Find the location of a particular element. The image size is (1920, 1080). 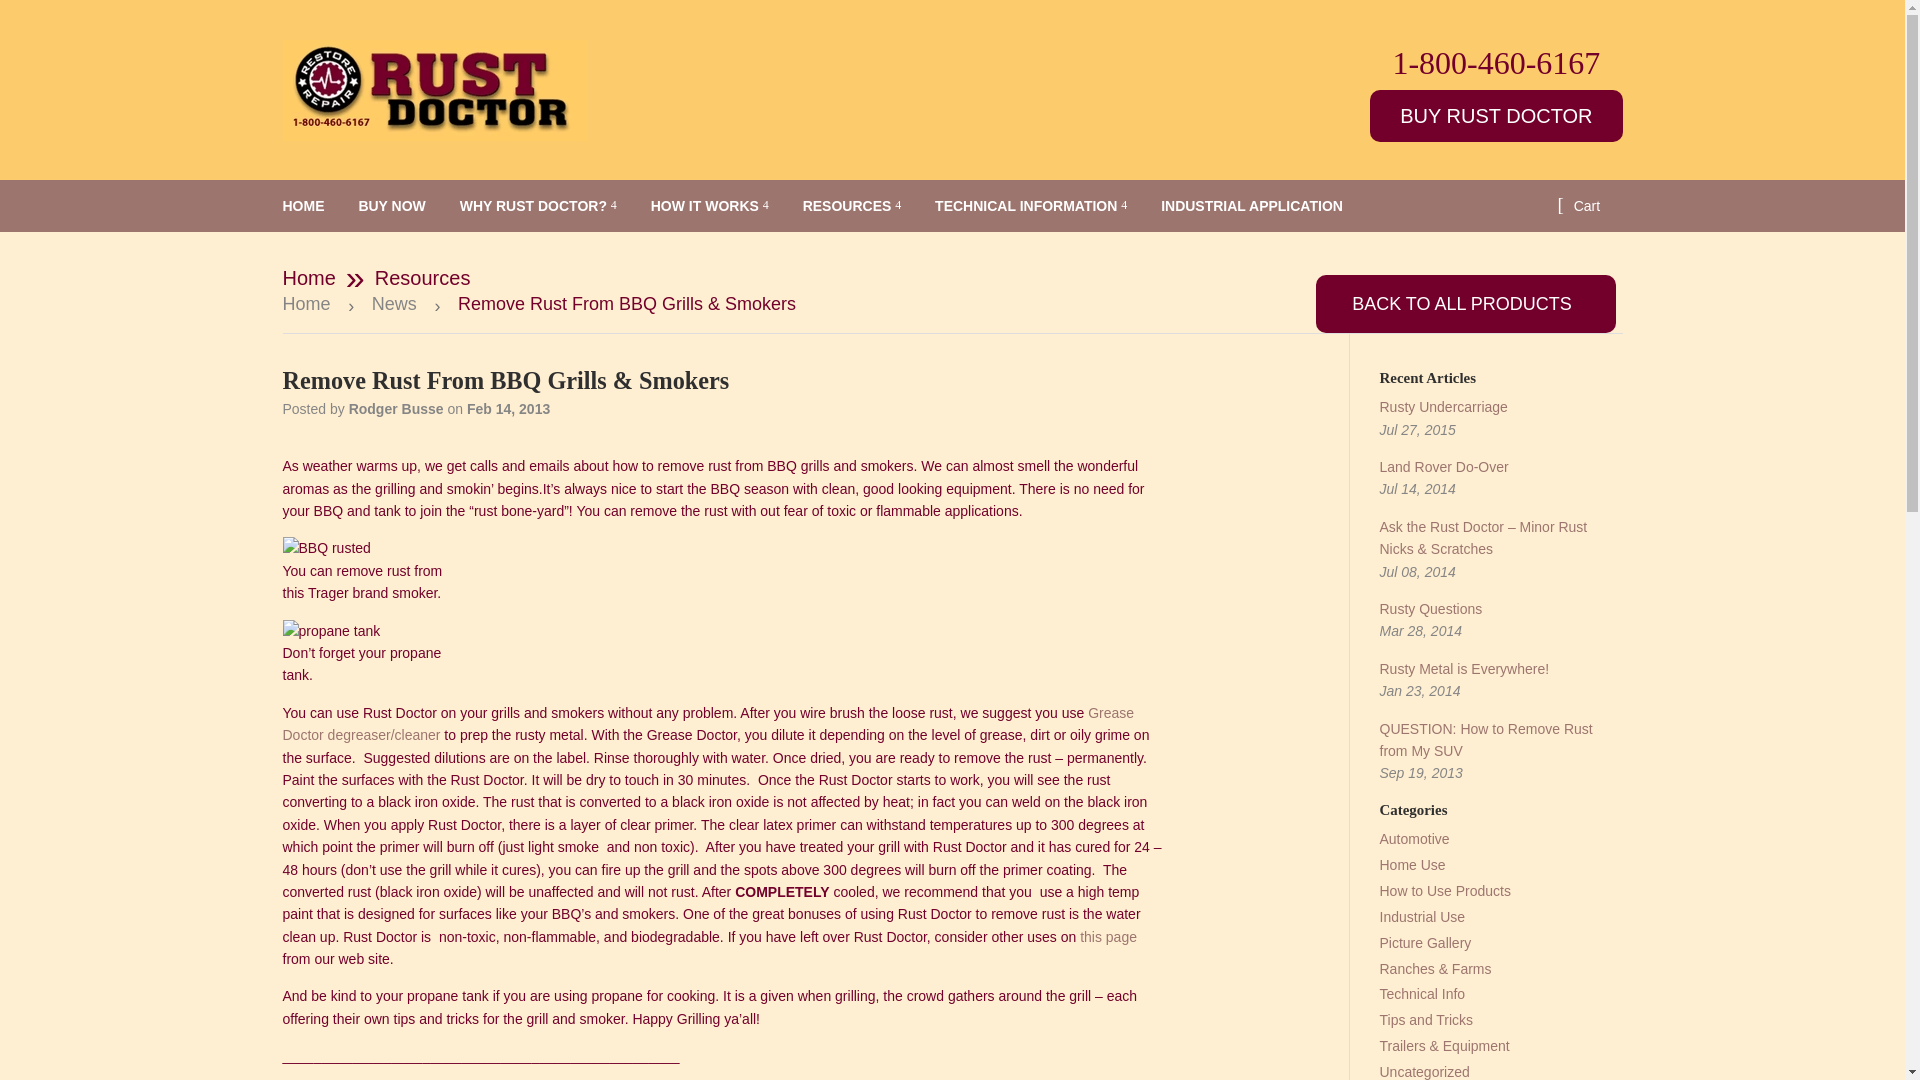

TECHNICAL INFORMATION is located at coordinates (1030, 206).